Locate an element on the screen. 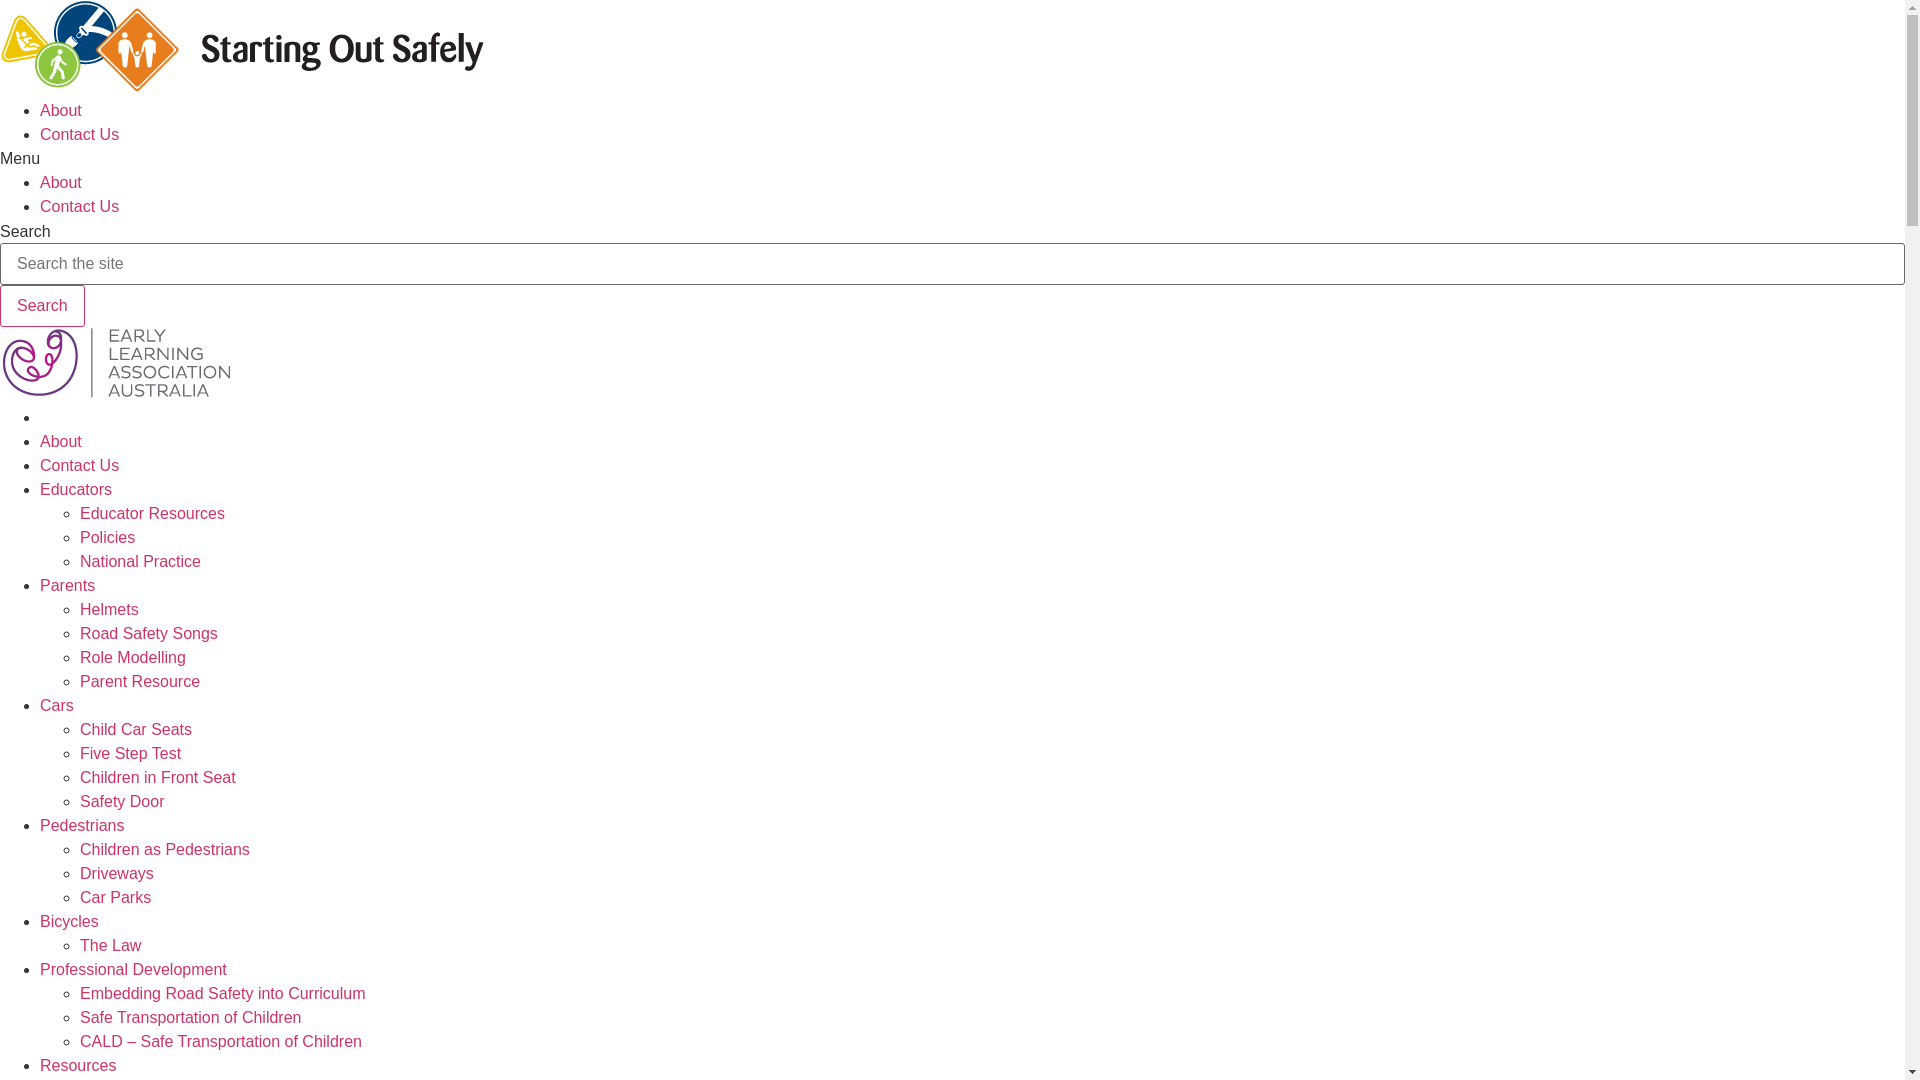 The image size is (1920, 1080). Cars is located at coordinates (57, 706).